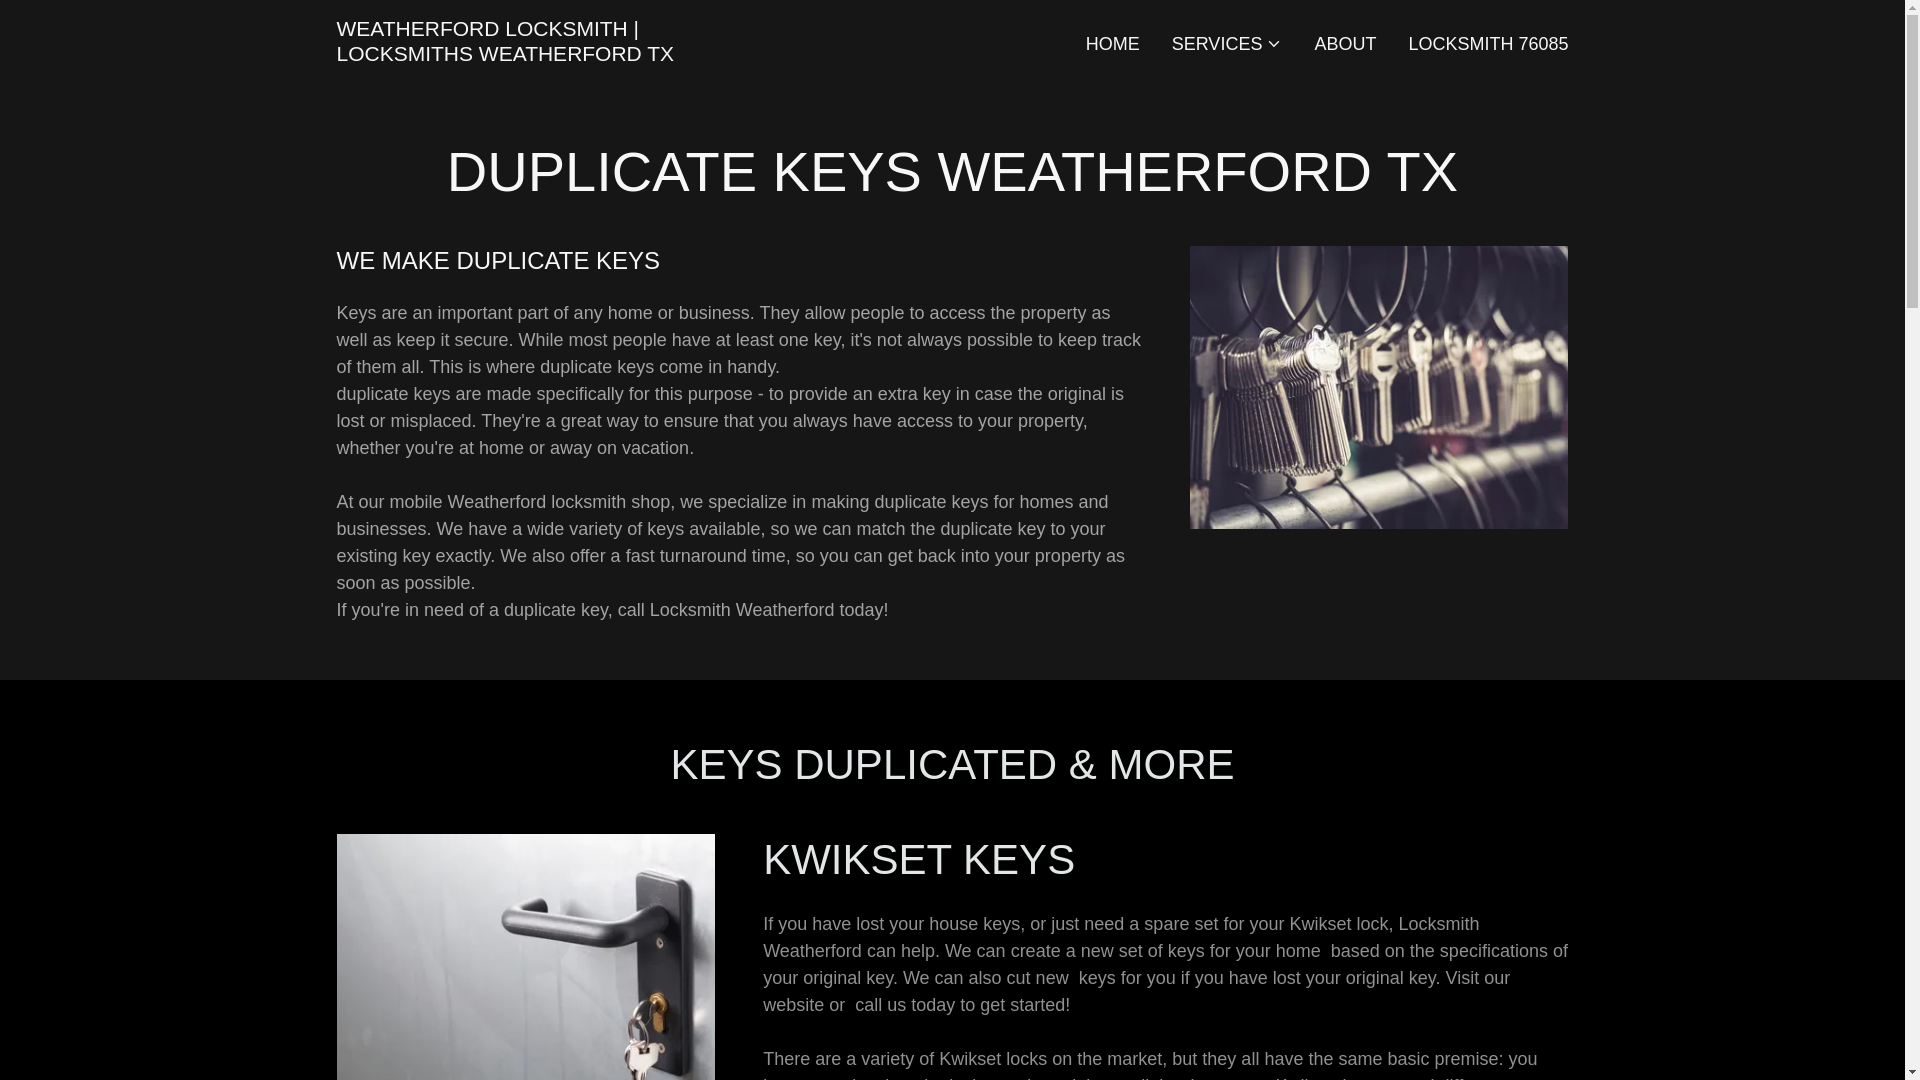  What do you see at coordinates (1344, 43) in the screenshot?
I see `ABOUT` at bounding box center [1344, 43].